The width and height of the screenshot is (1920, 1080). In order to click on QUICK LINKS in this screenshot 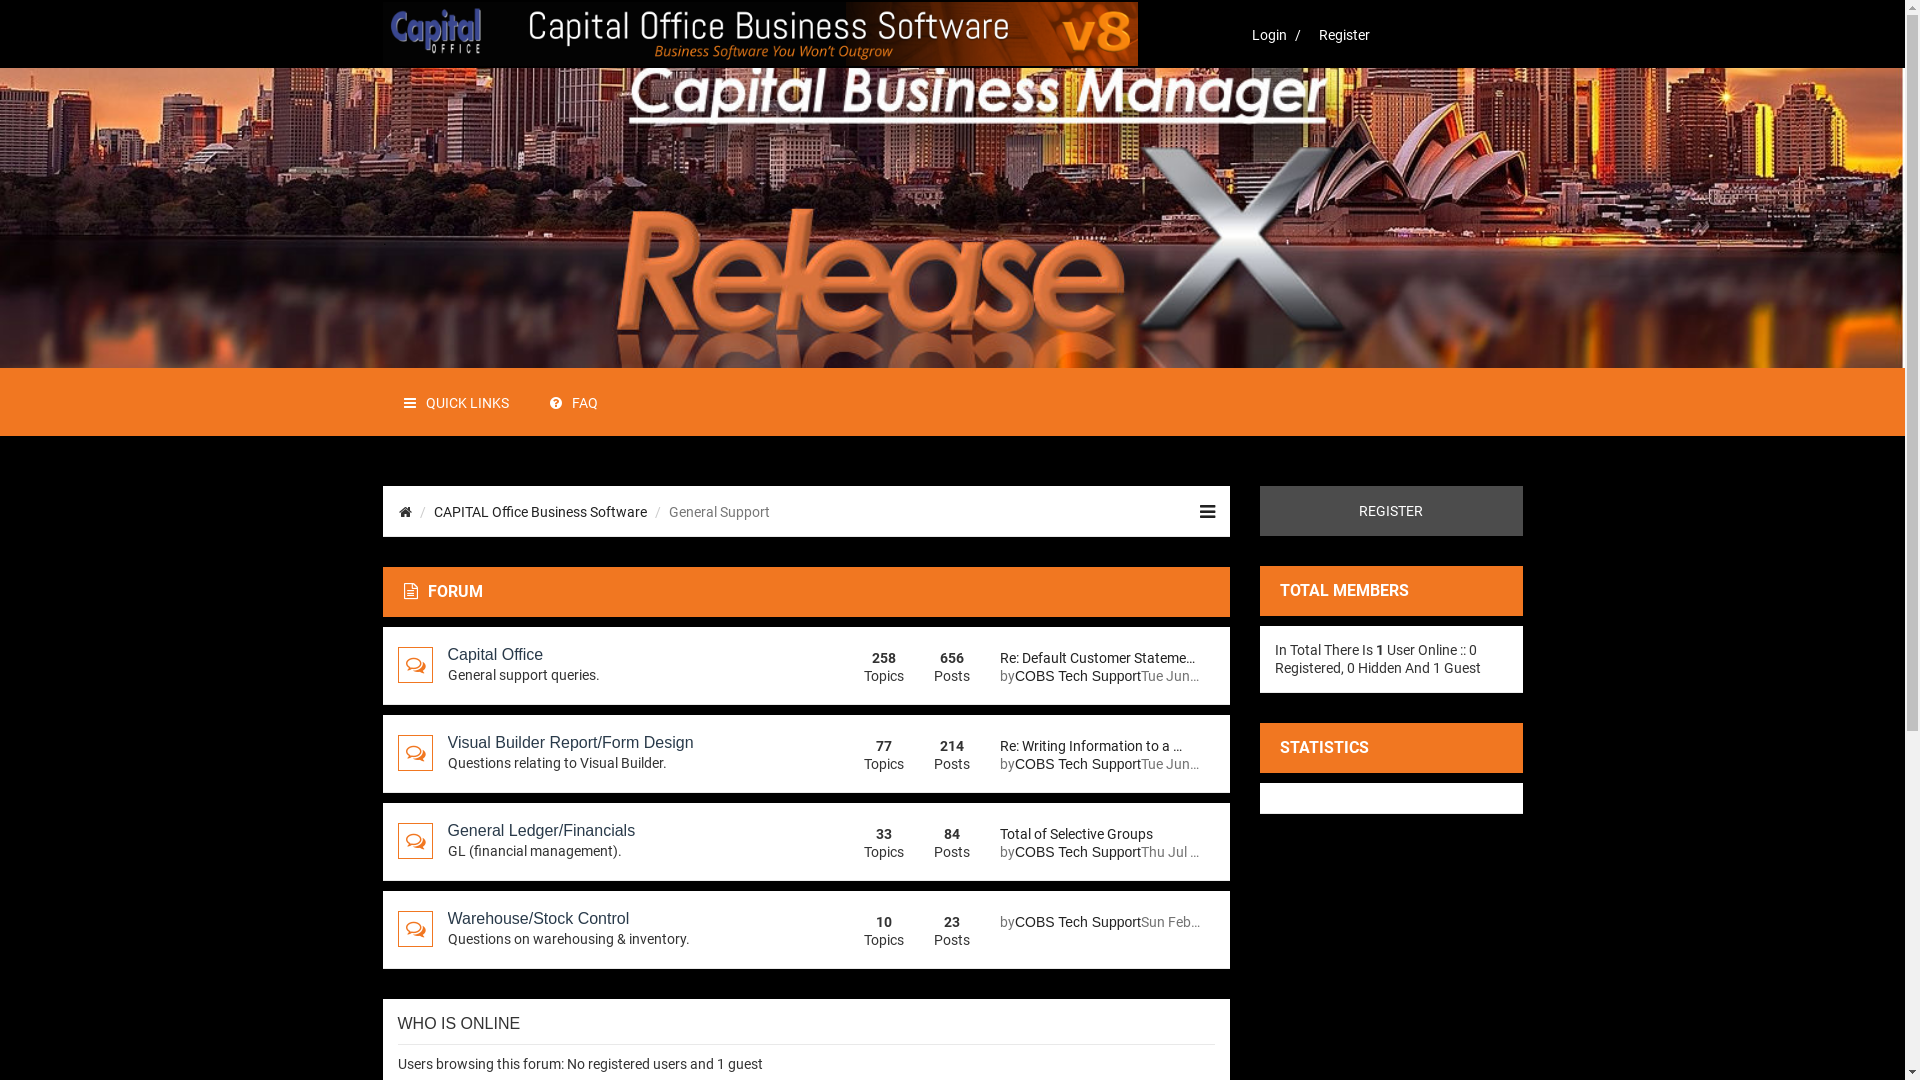, I will do `click(455, 402)`.